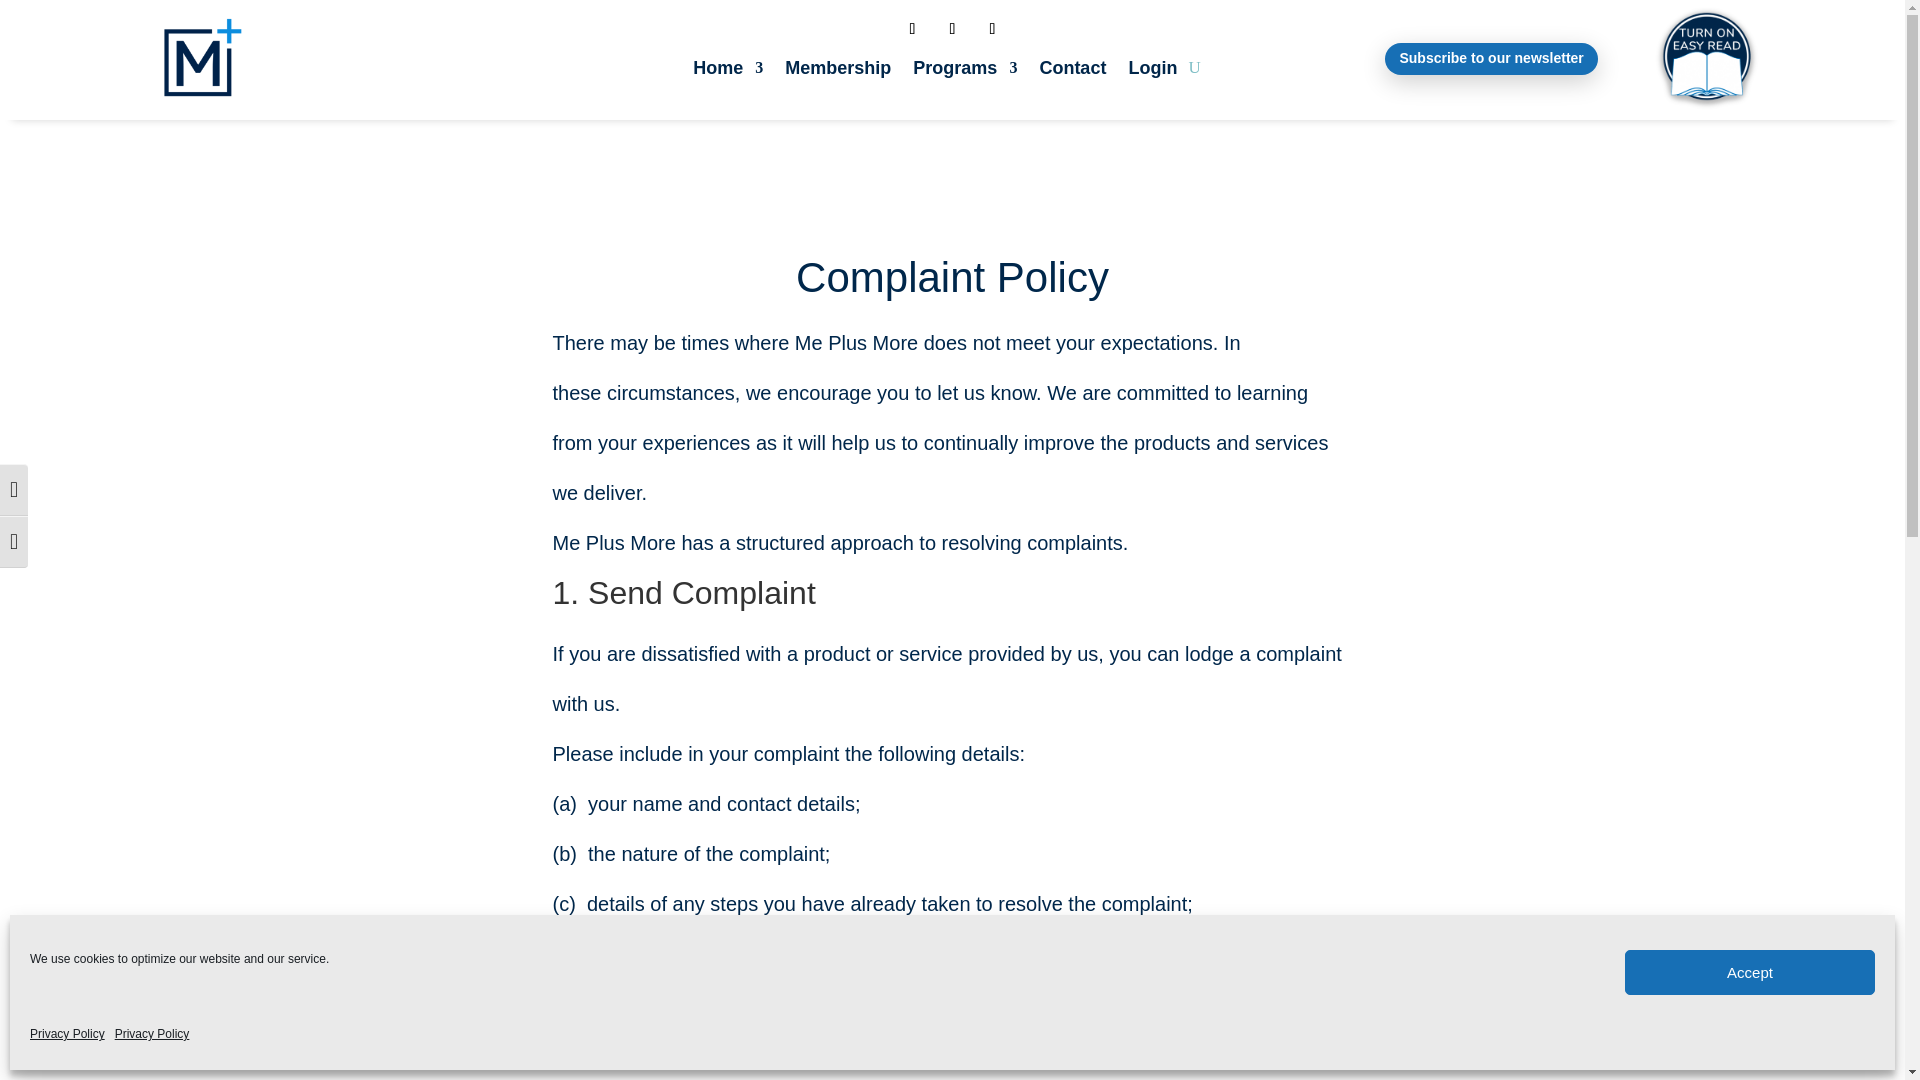 This screenshot has height=1080, width=1920. What do you see at coordinates (68, 1035) in the screenshot?
I see `Privacy Policy` at bounding box center [68, 1035].